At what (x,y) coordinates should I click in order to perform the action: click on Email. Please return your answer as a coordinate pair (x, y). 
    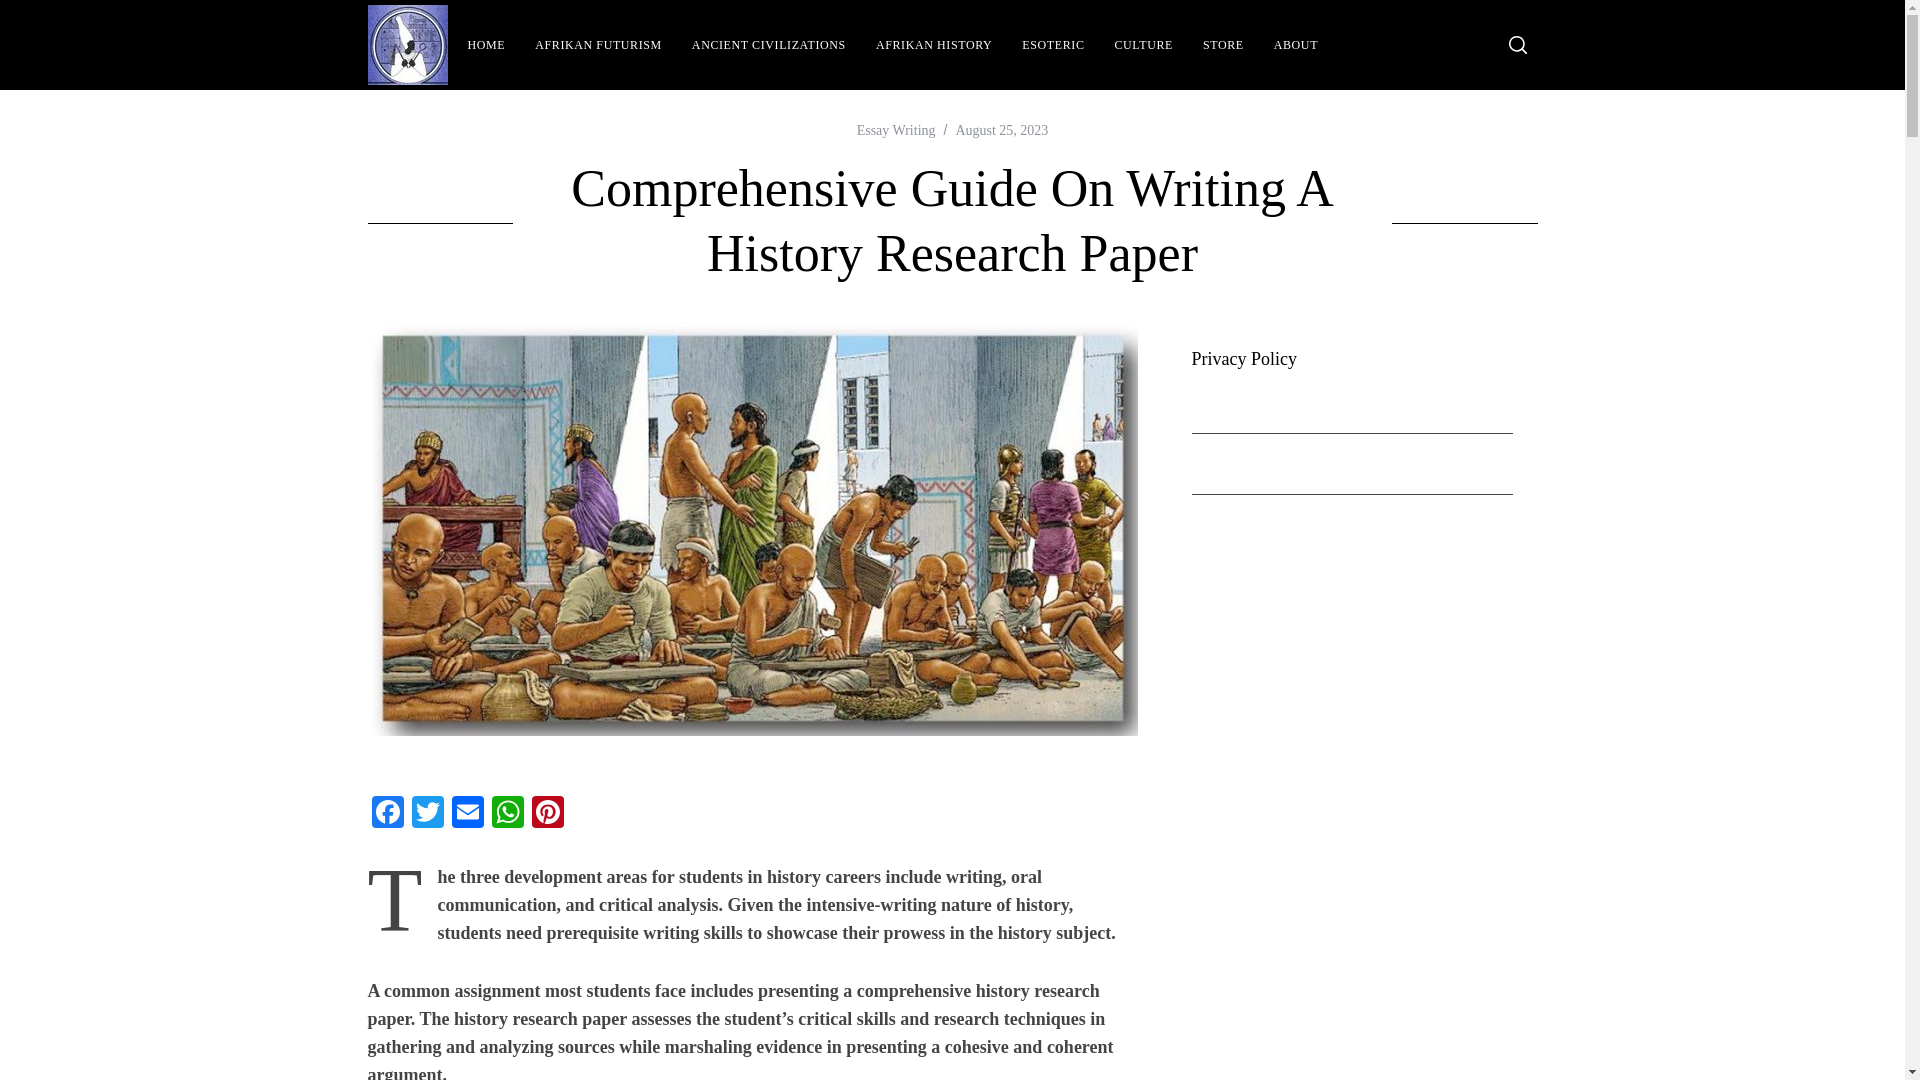
    Looking at the image, I should click on (467, 814).